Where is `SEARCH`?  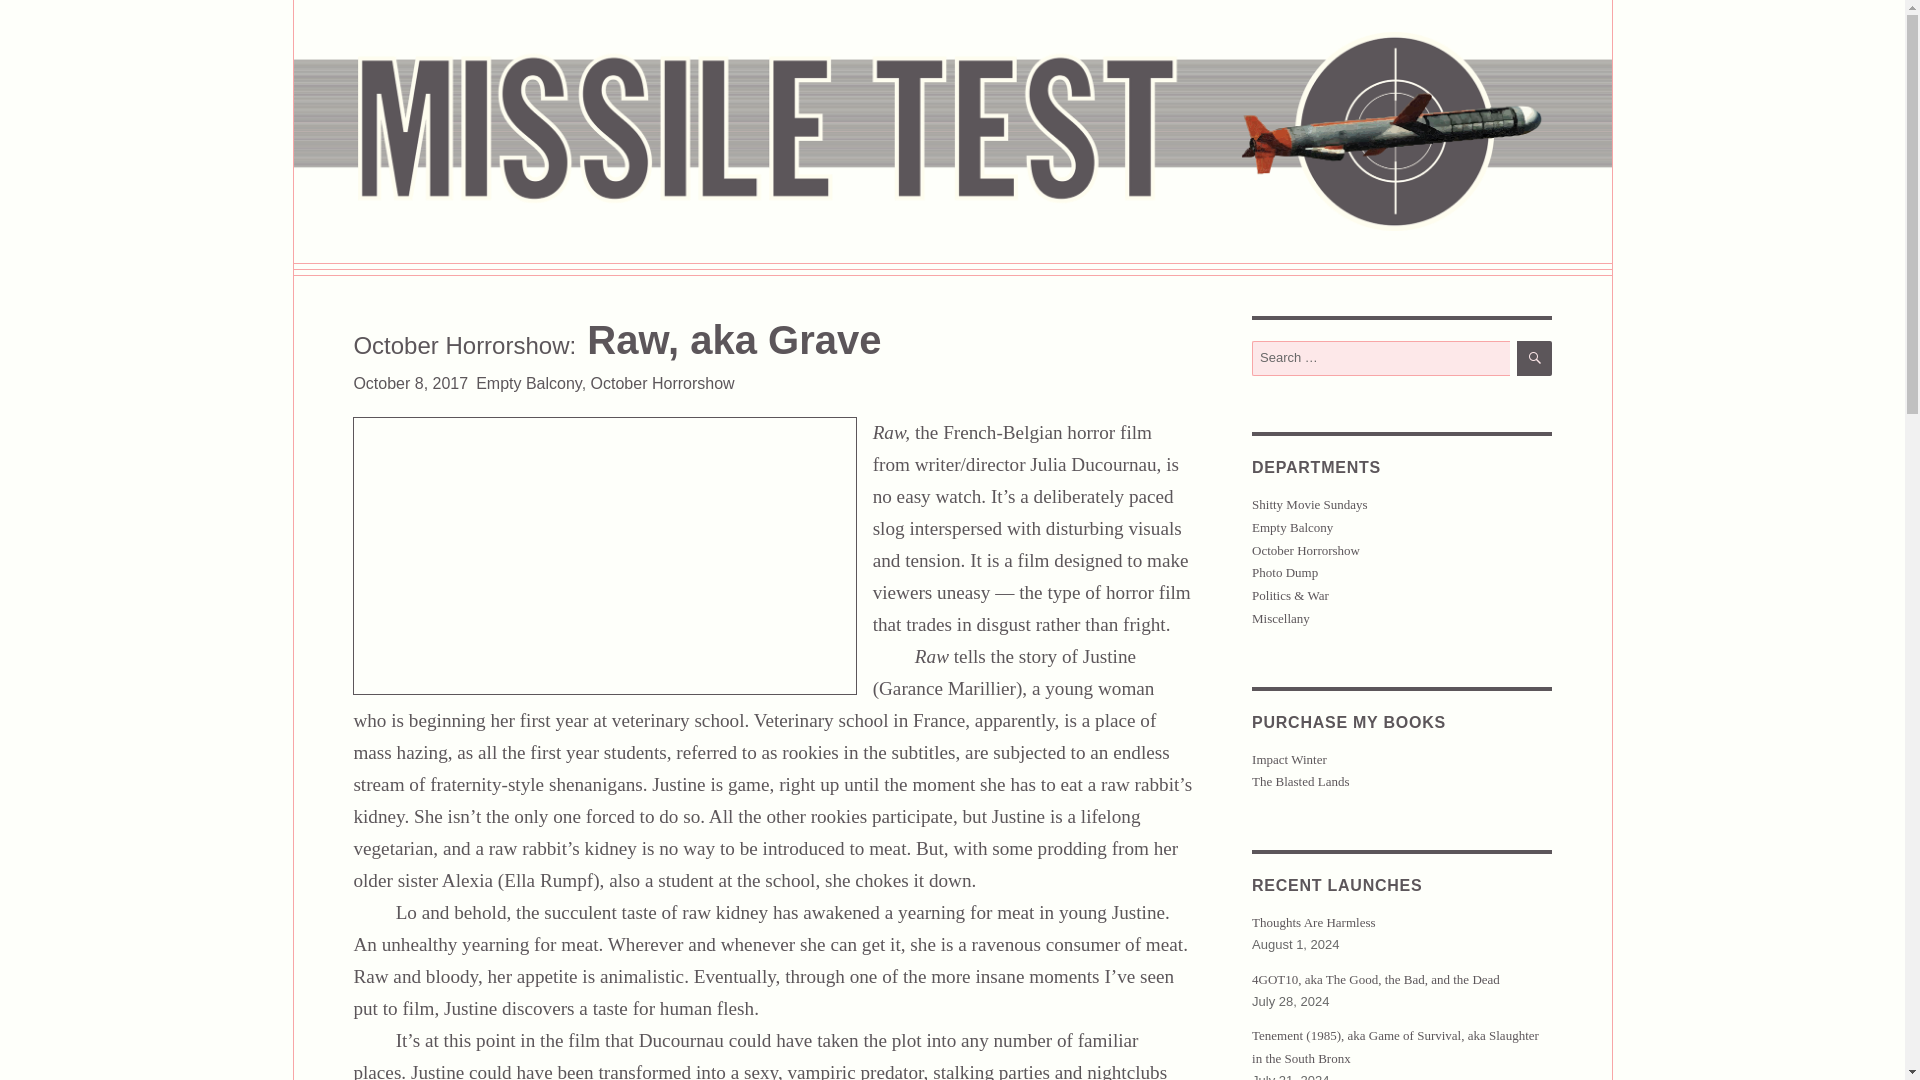 SEARCH is located at coordinates (1534, 358).